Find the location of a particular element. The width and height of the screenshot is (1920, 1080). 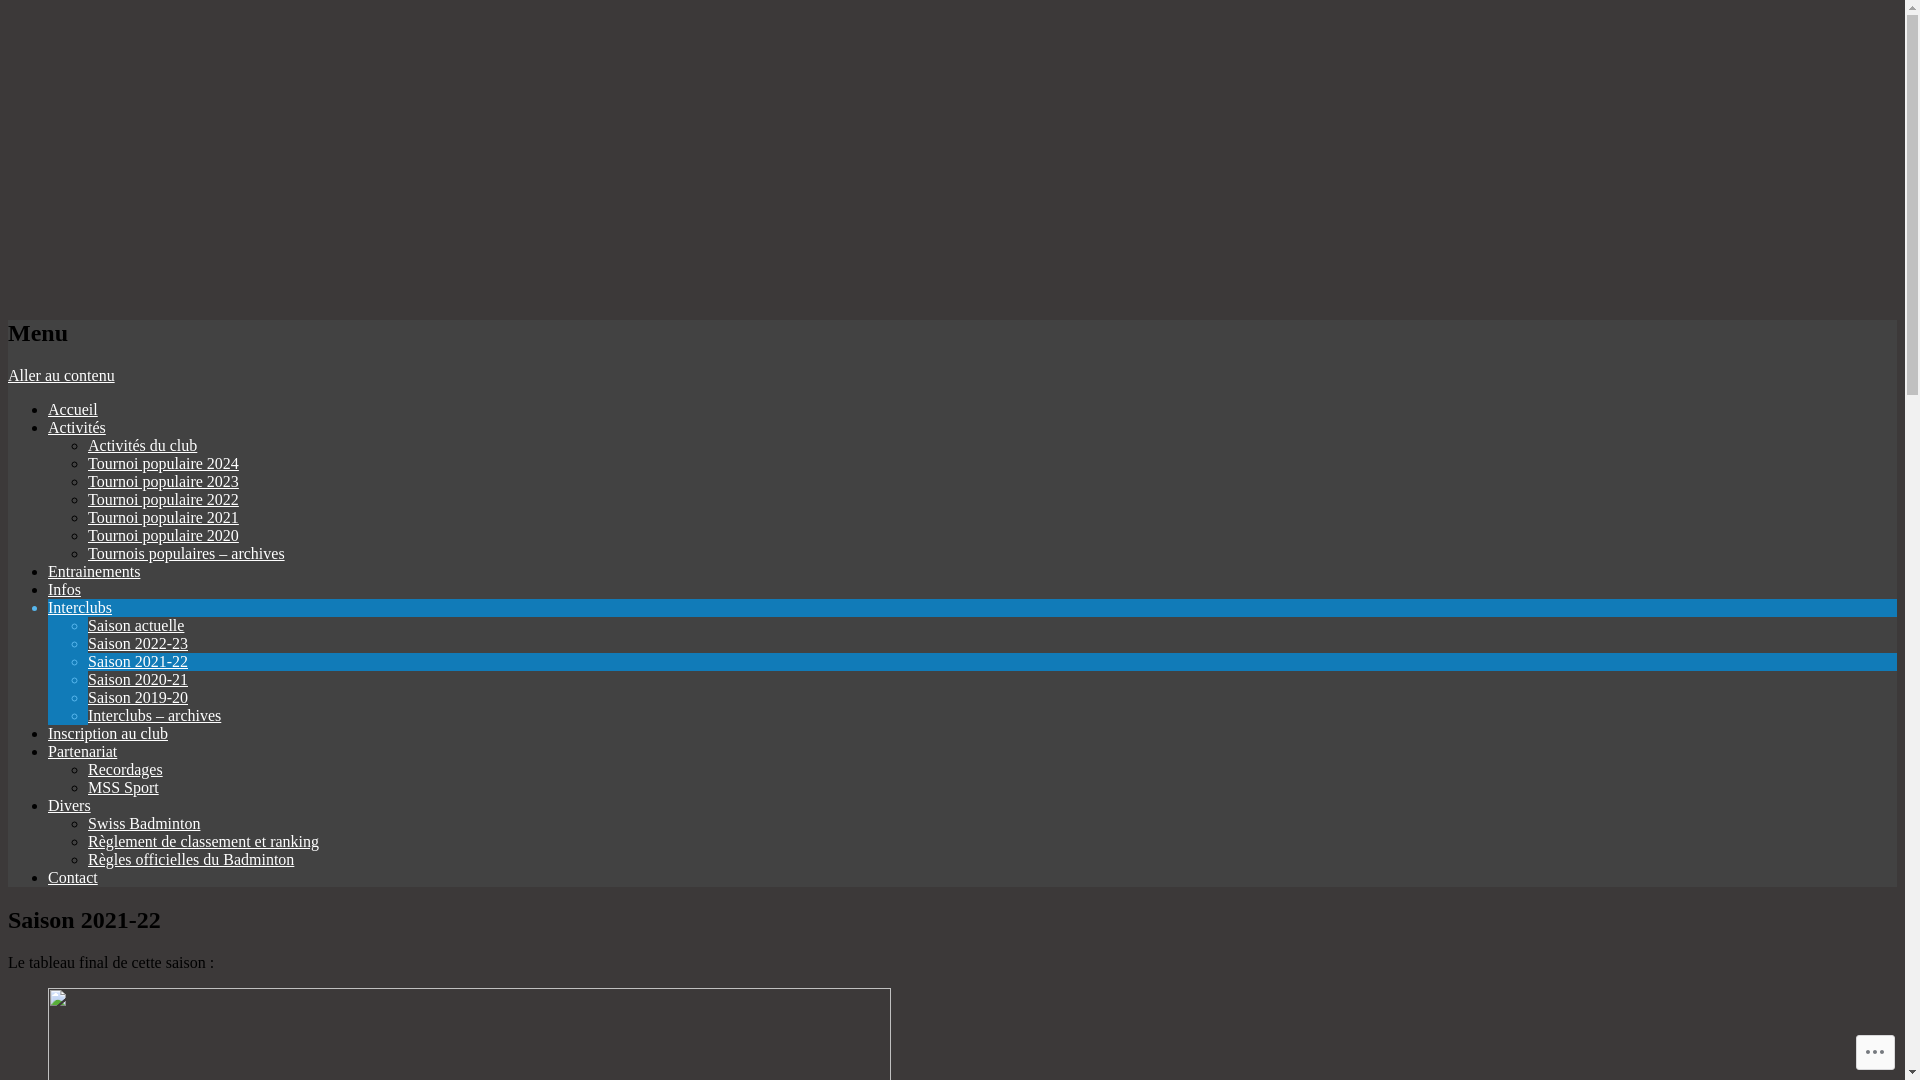

Accueil is located at coordinates (73, 410).